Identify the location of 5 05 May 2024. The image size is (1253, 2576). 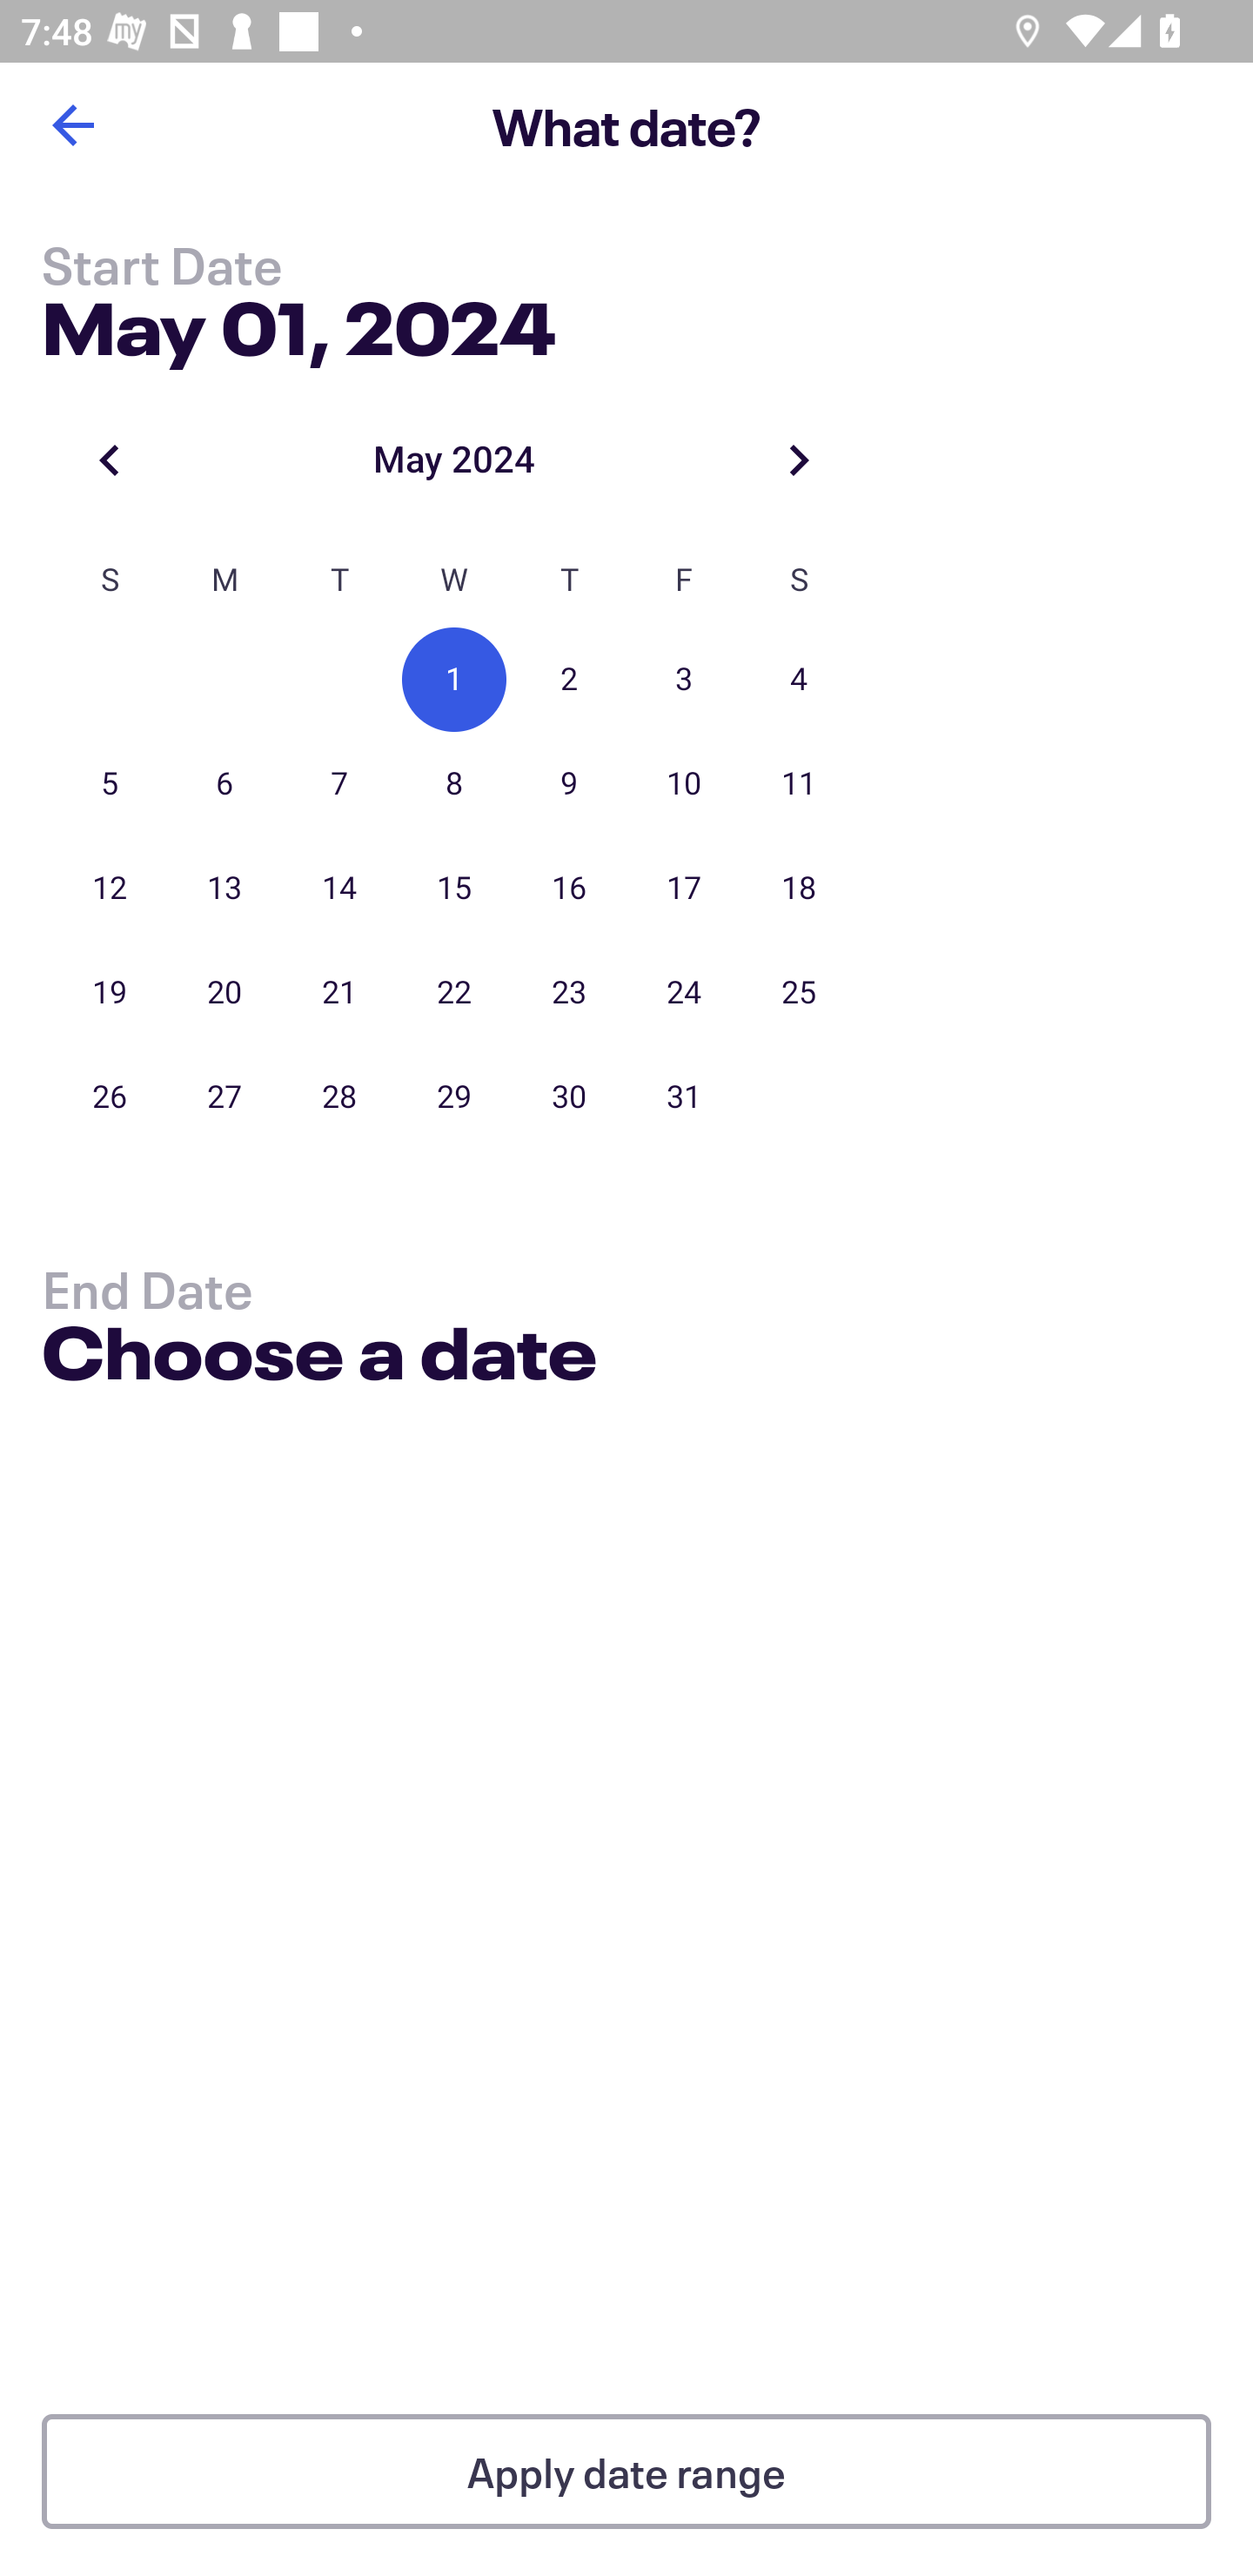
(110, 784).